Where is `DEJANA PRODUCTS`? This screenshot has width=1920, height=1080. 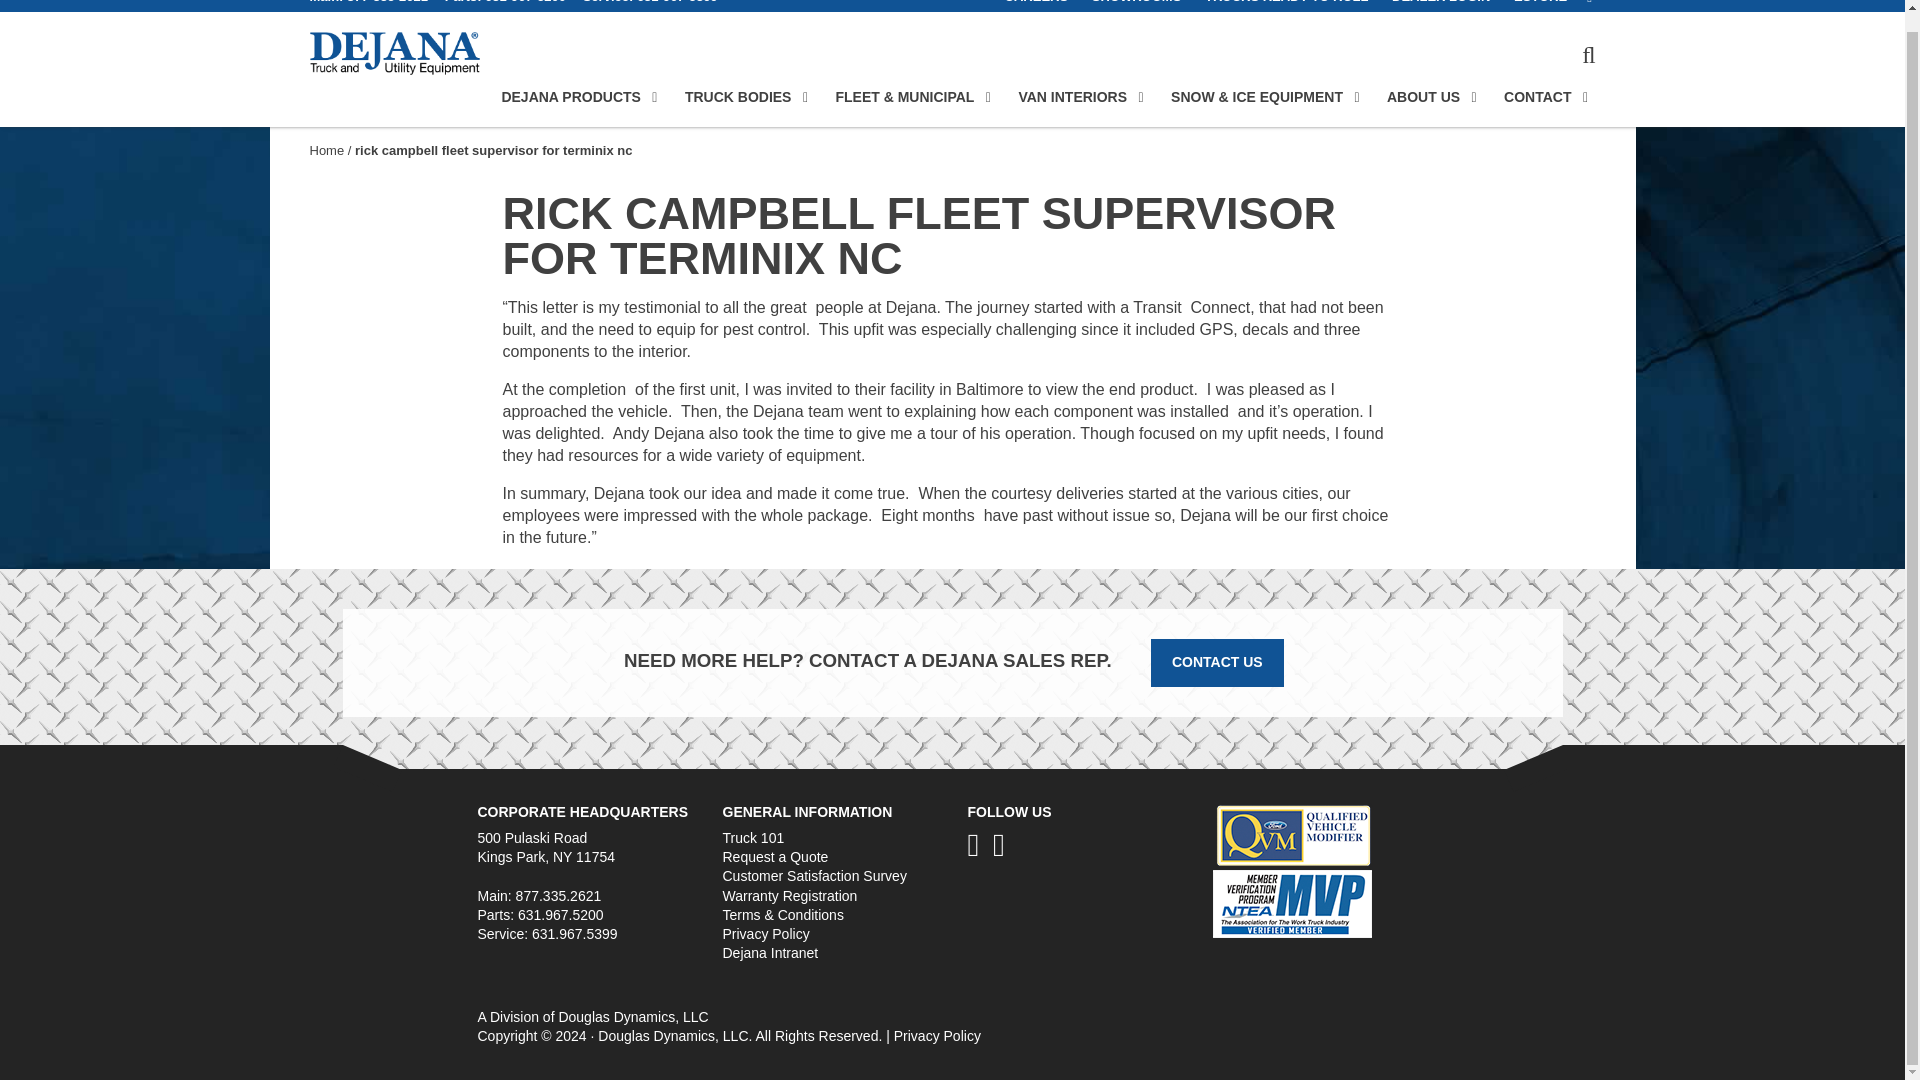
DEJANA PRODUCTS is located at coordinates (571, 96).